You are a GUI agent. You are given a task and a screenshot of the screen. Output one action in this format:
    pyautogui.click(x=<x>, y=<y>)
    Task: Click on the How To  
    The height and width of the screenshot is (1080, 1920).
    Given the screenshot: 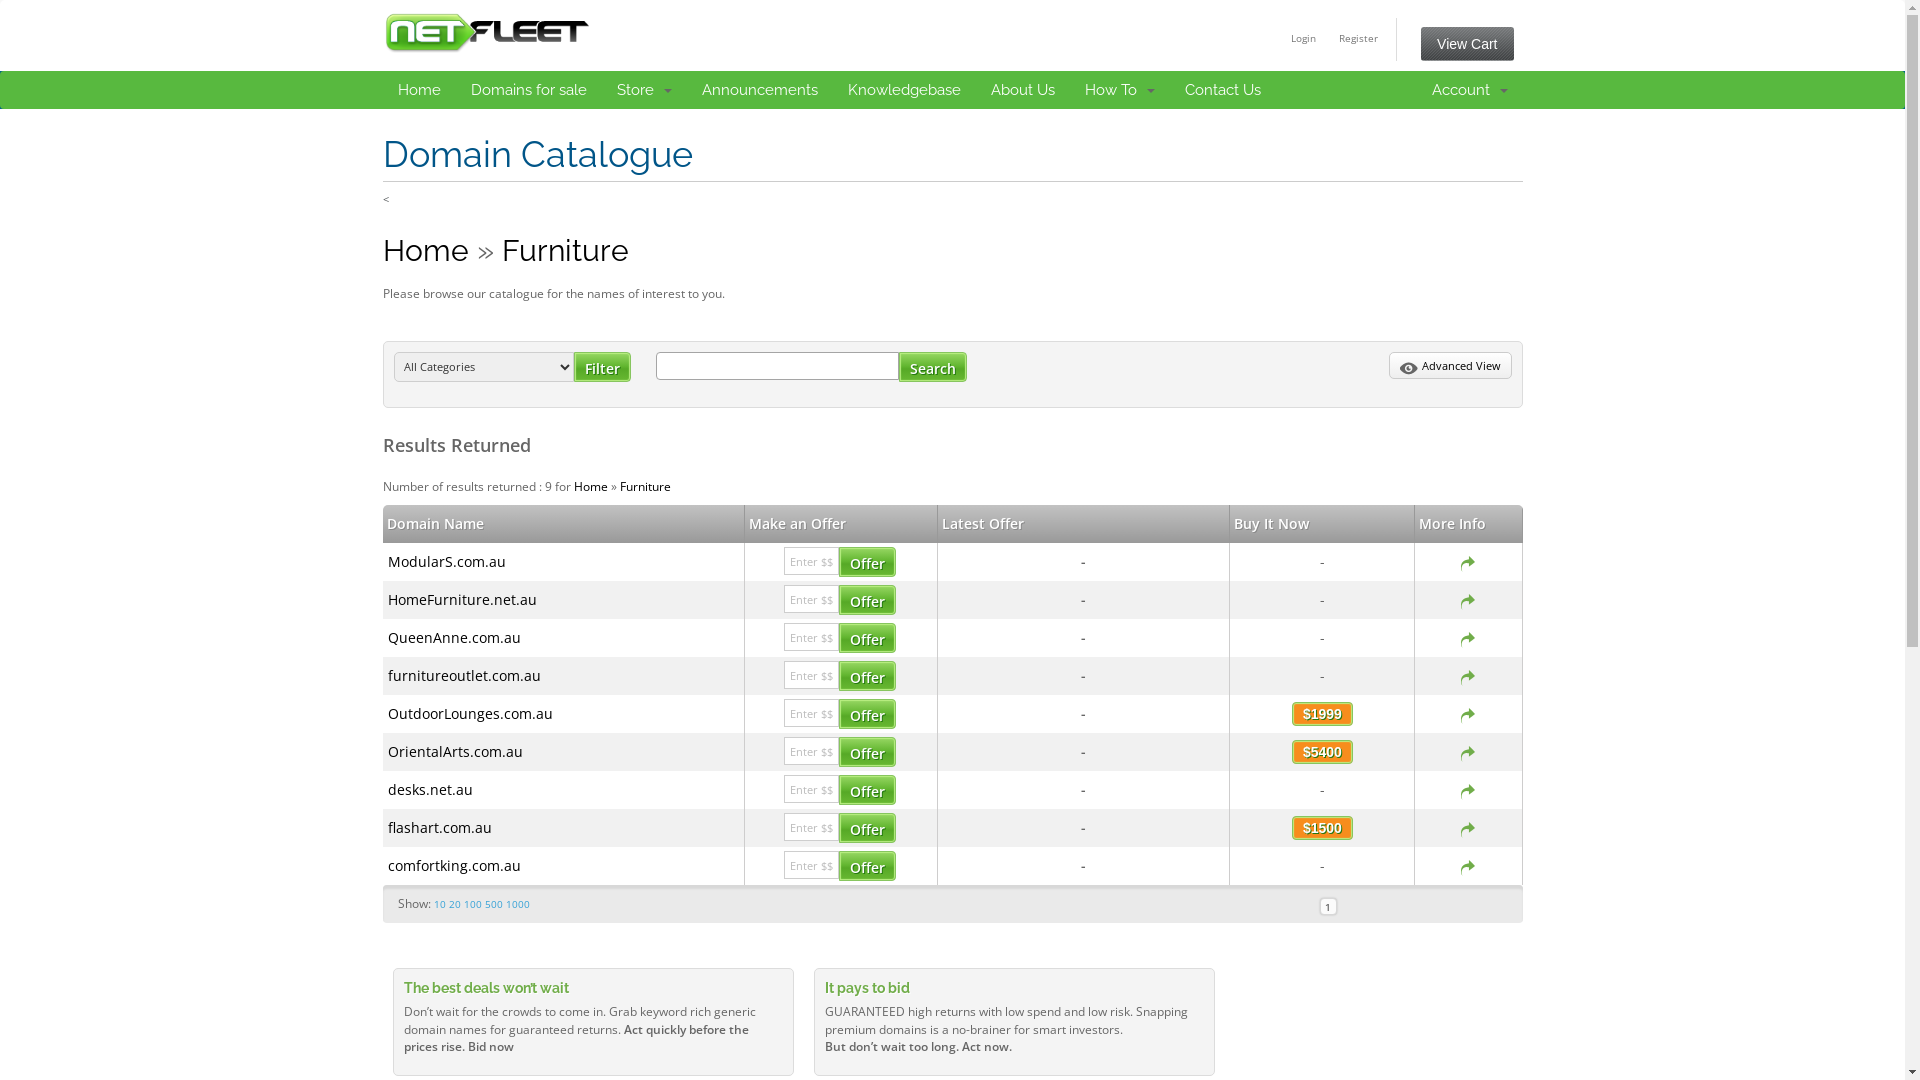 What is the action you would take?
    pyautogui.click(x=1120, y=90)
    